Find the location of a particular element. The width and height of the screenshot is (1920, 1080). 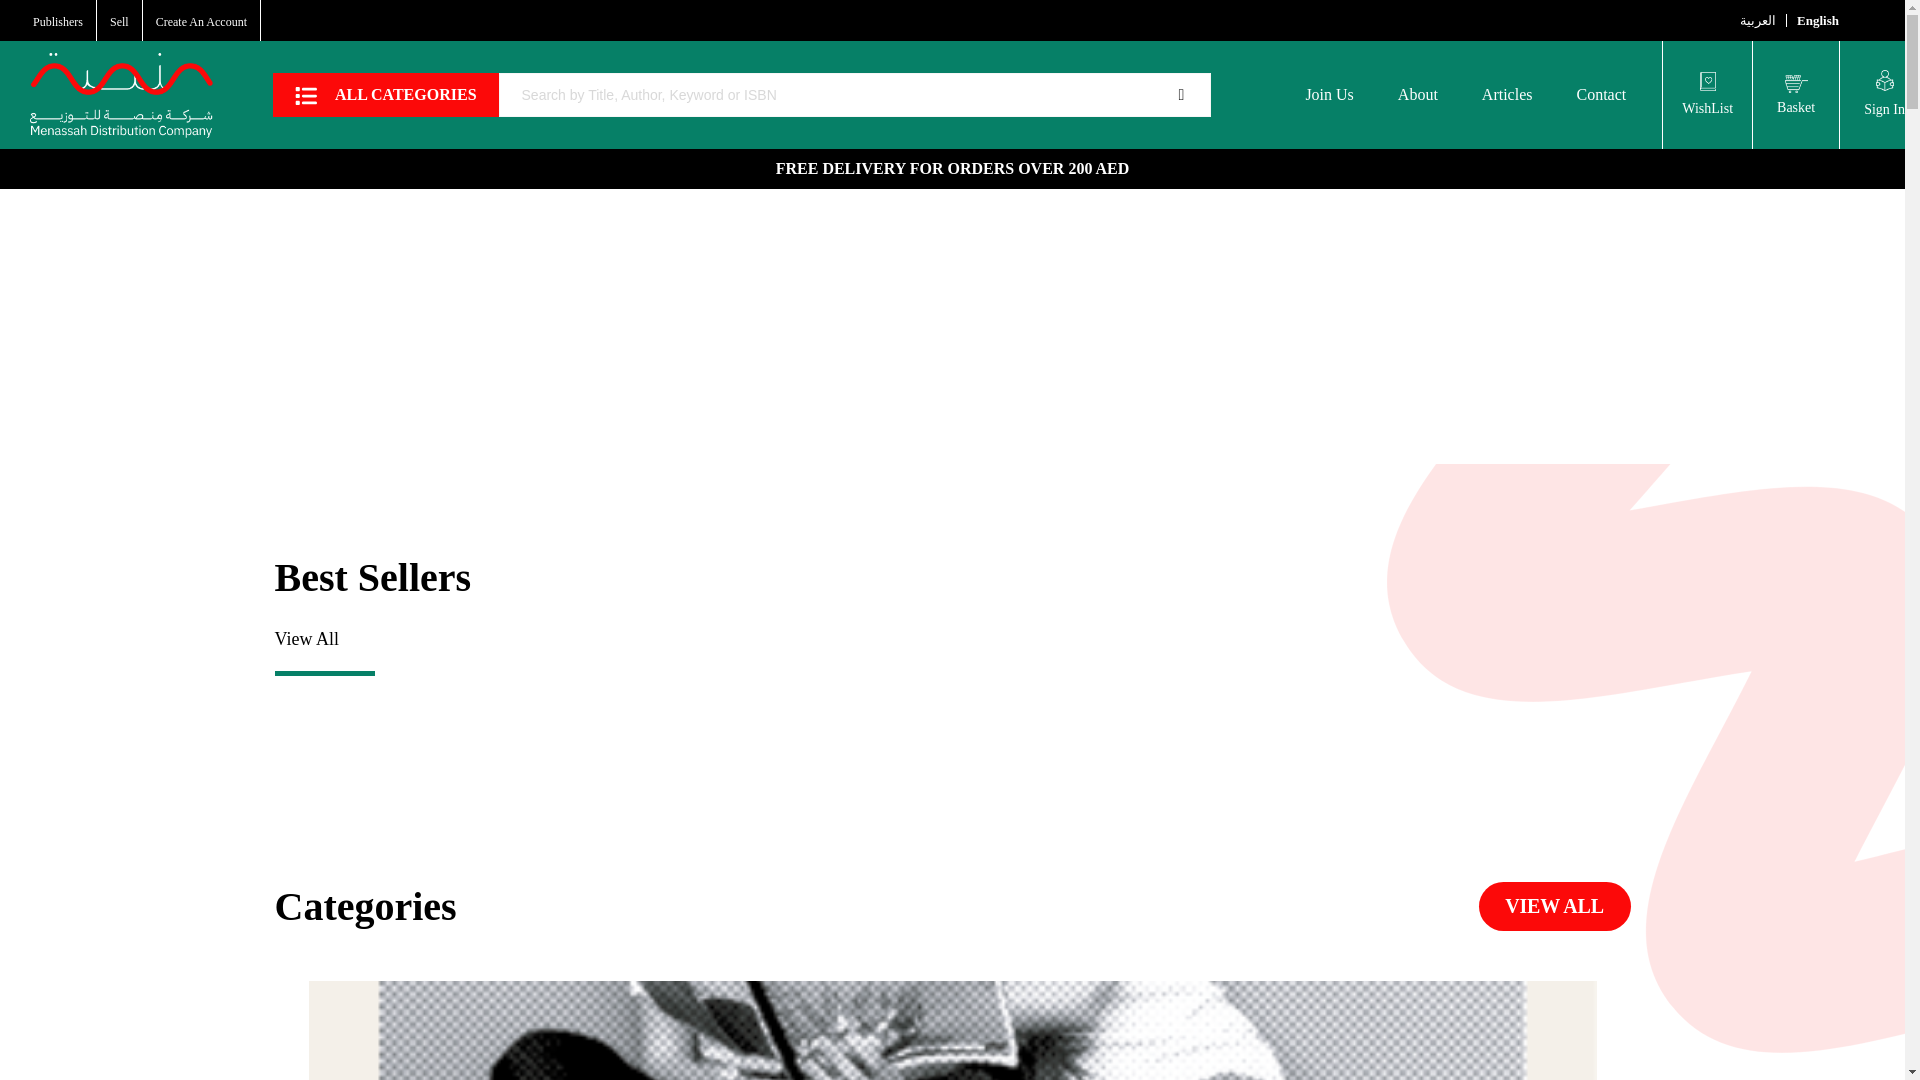

Sell is located at coordinates (118, 22).